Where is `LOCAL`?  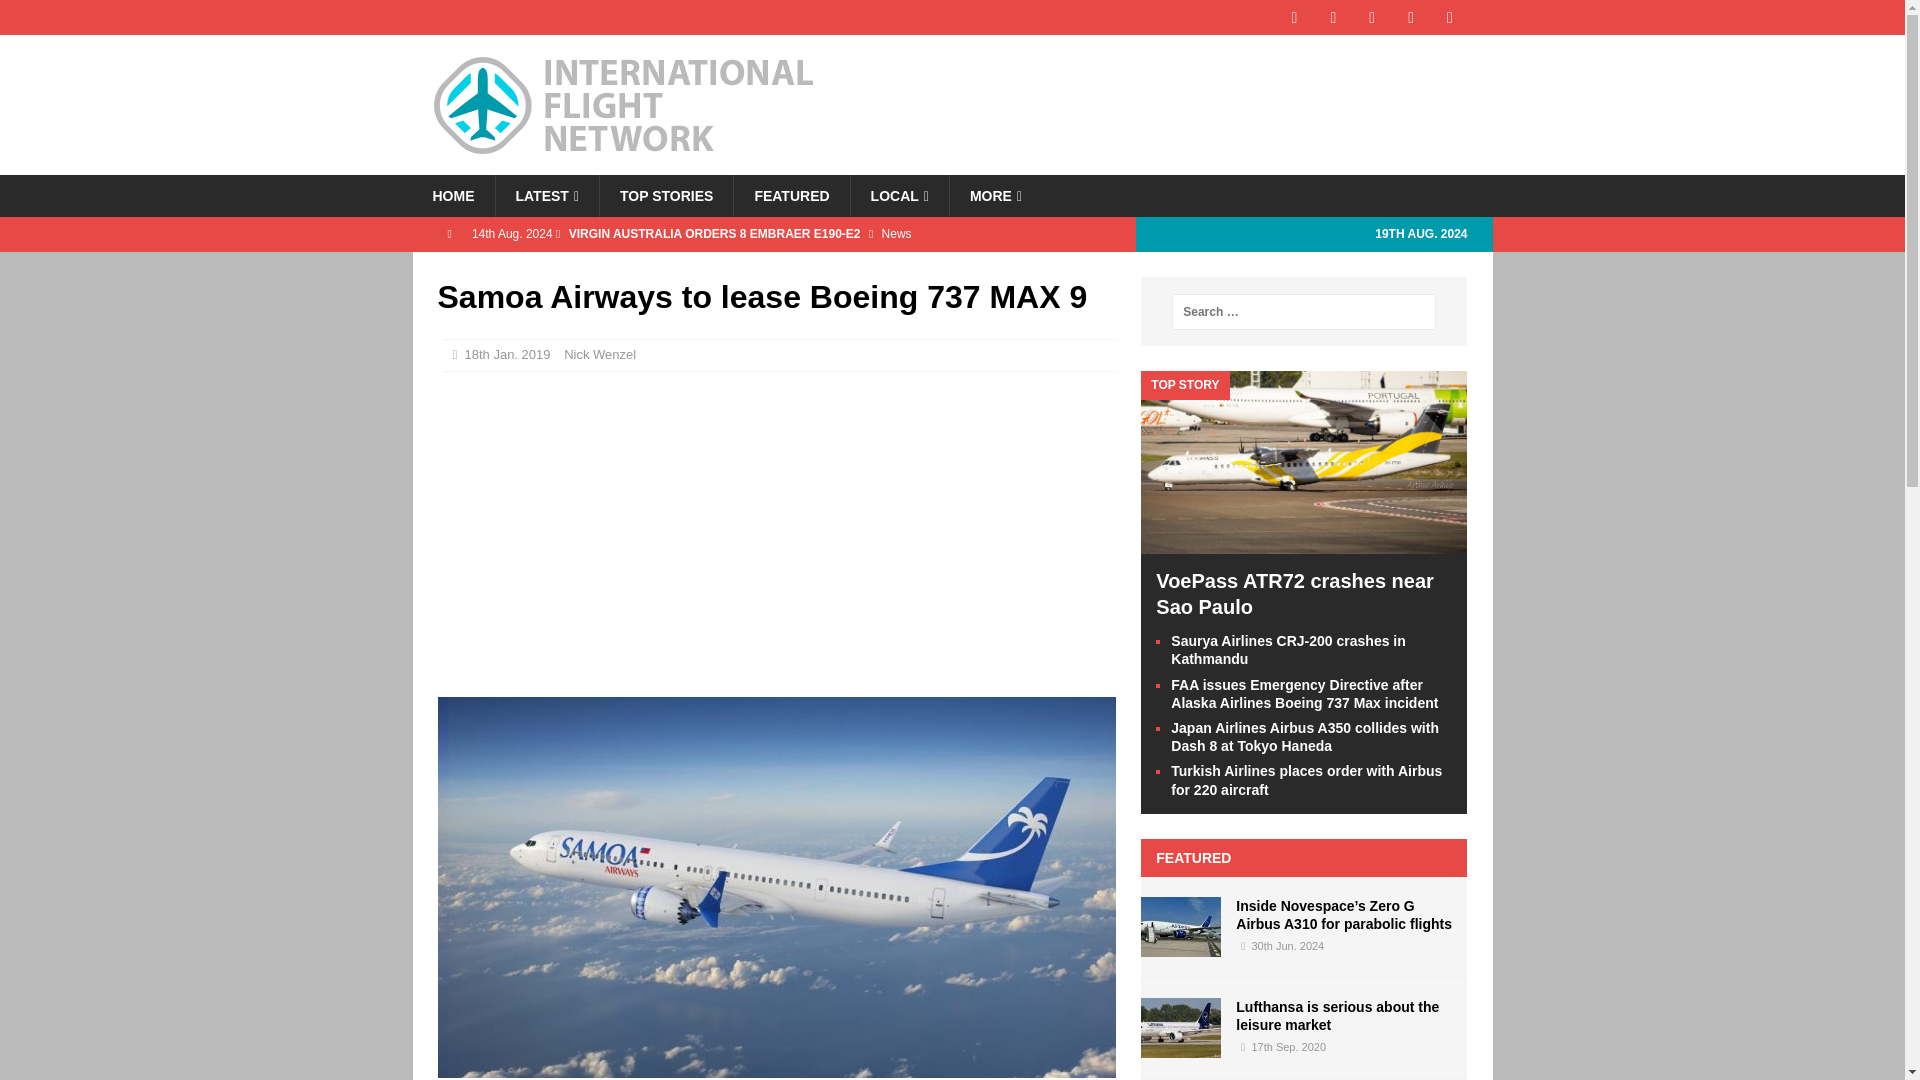 LOCAL is located at coordinates (899, 196).